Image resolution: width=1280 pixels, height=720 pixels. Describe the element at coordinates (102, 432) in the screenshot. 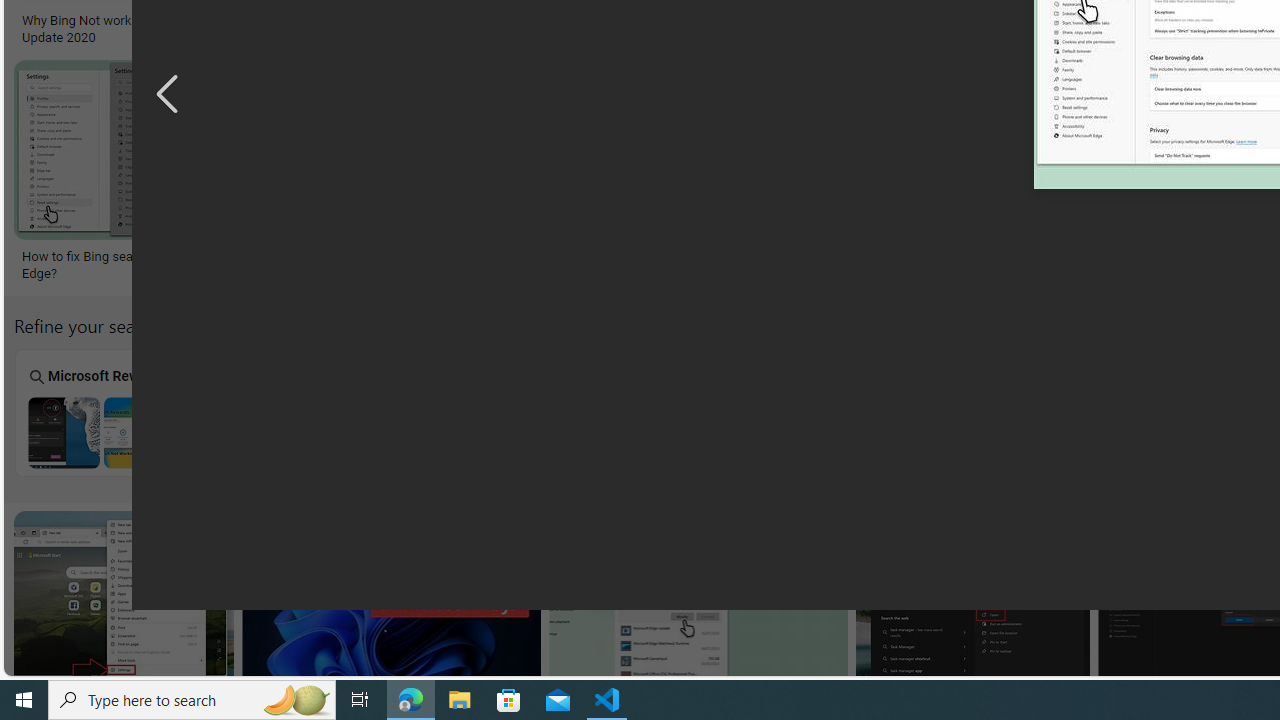

I see `Microsoft Rewards Bing Search Not Working` at that location.